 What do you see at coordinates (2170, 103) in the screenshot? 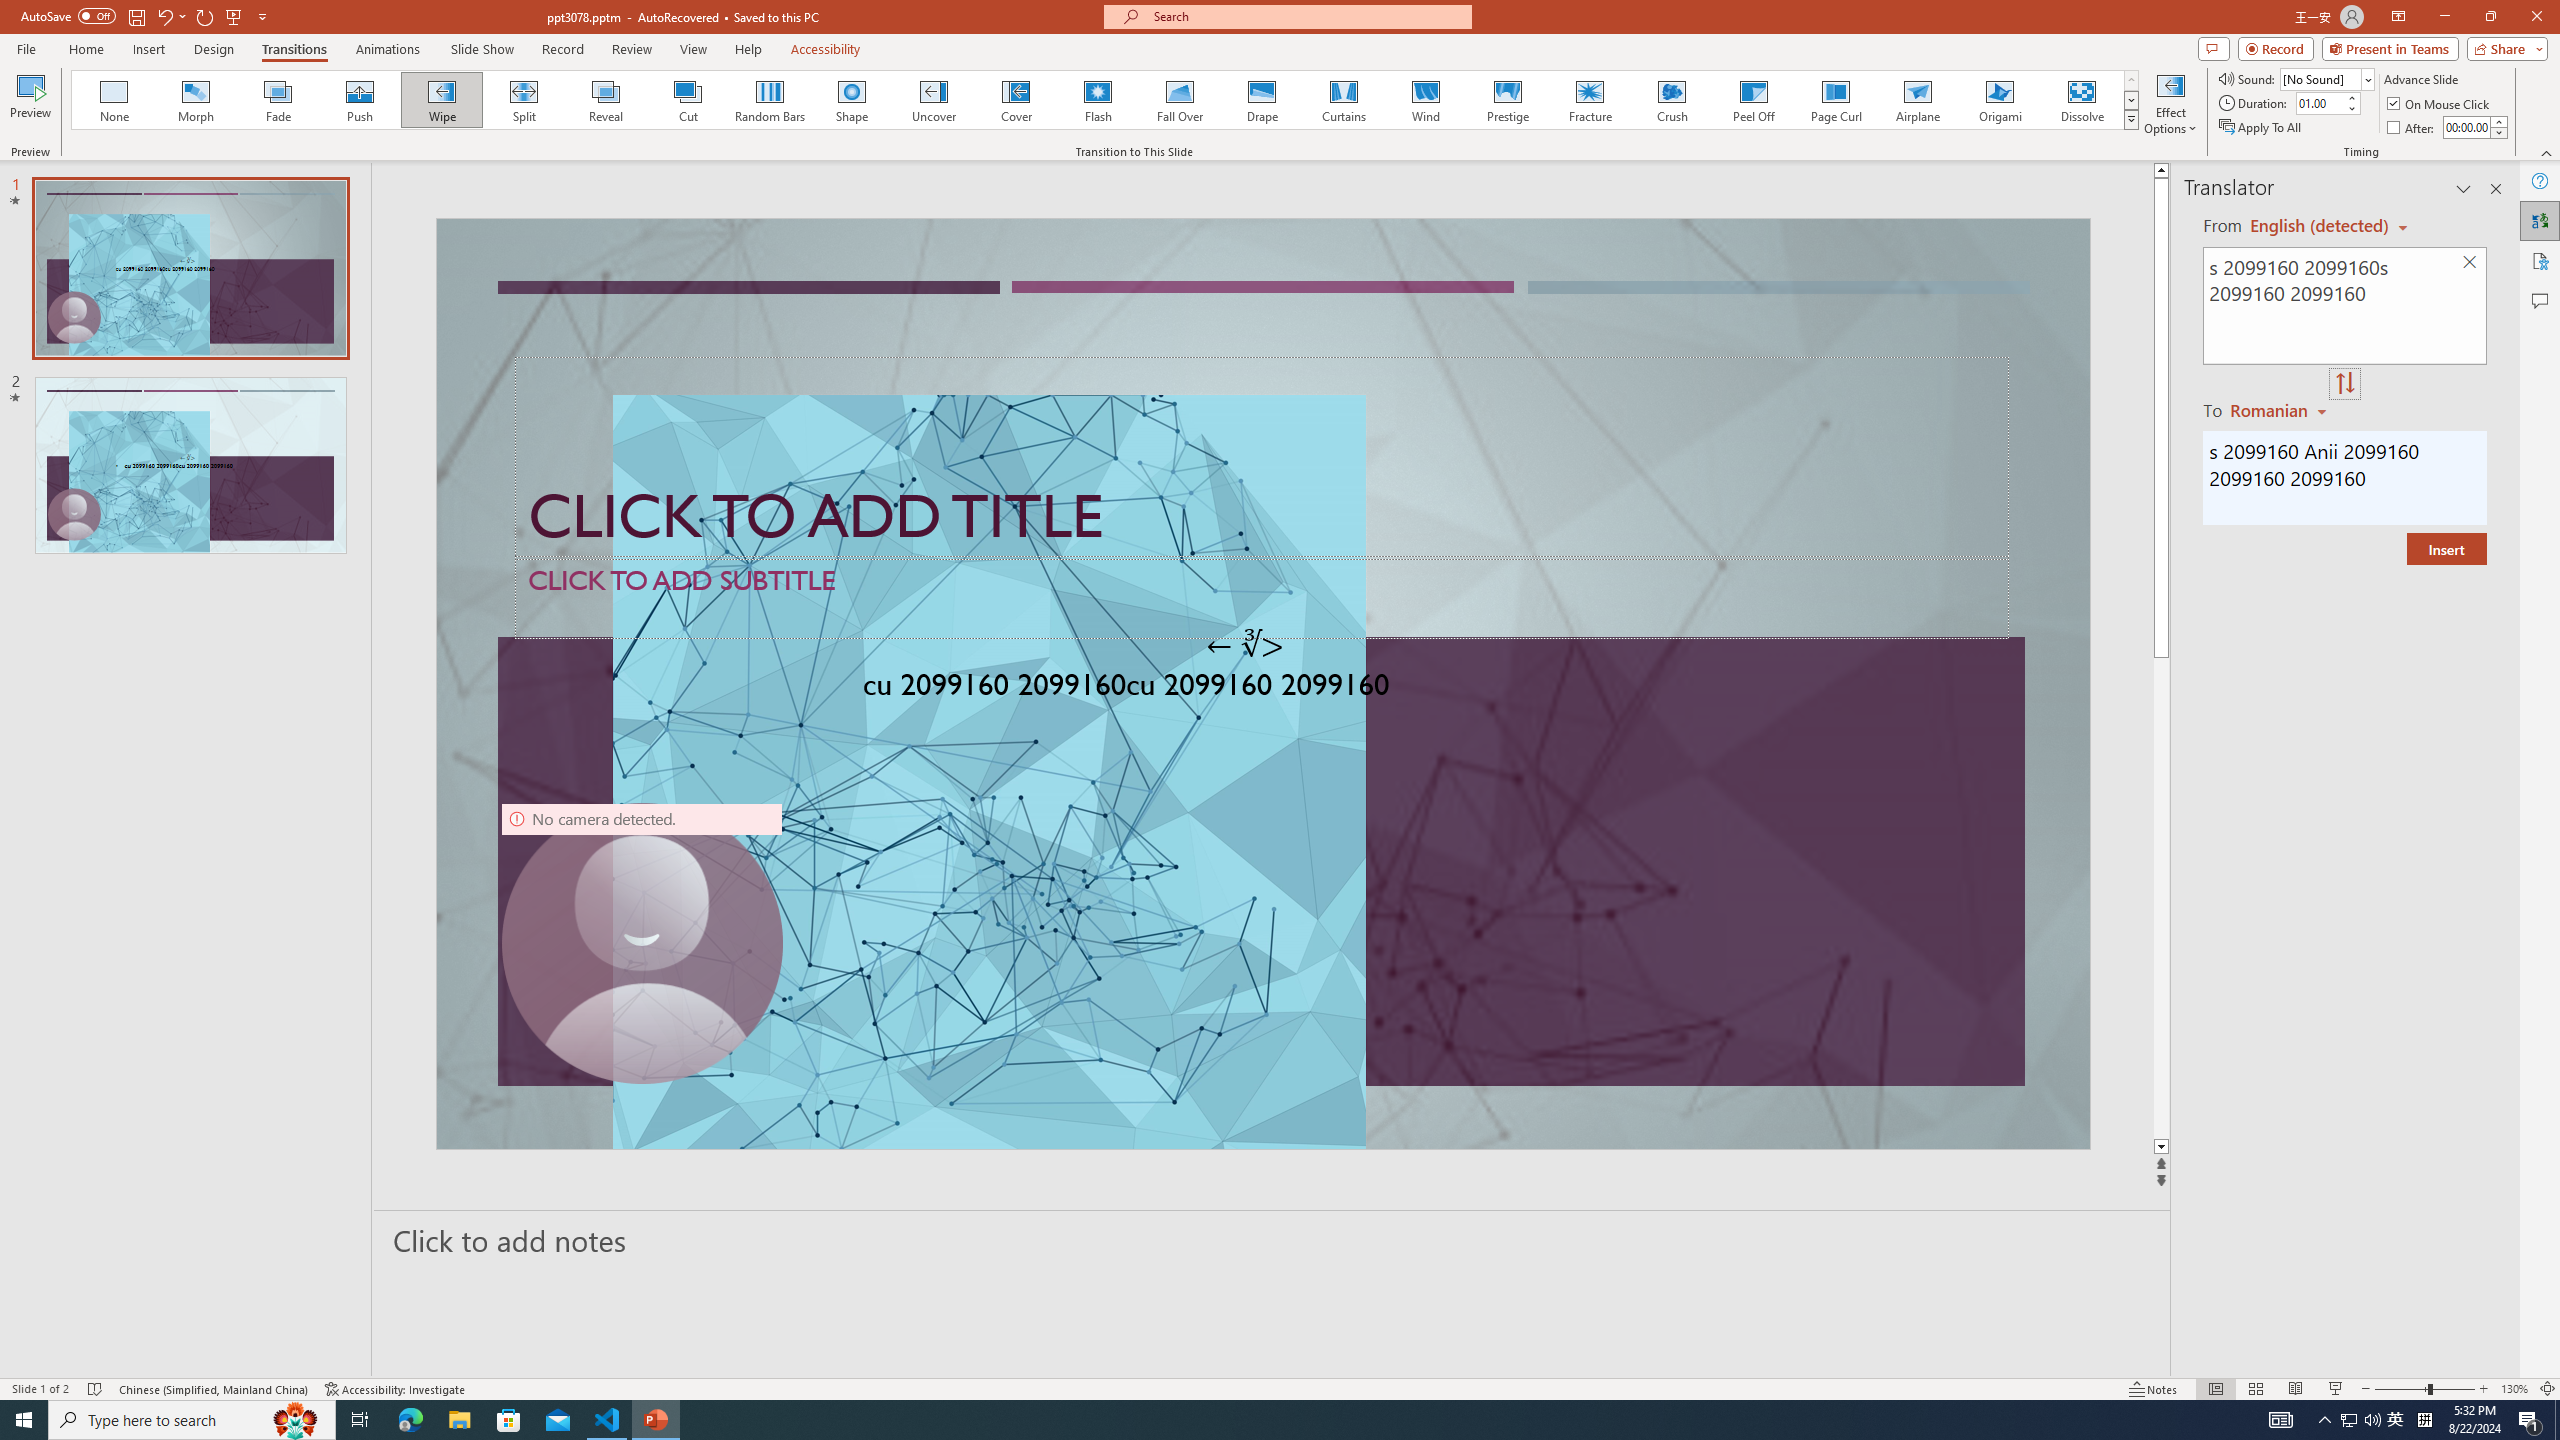
I see `Effect Options` at bounding box center [2170, 103].